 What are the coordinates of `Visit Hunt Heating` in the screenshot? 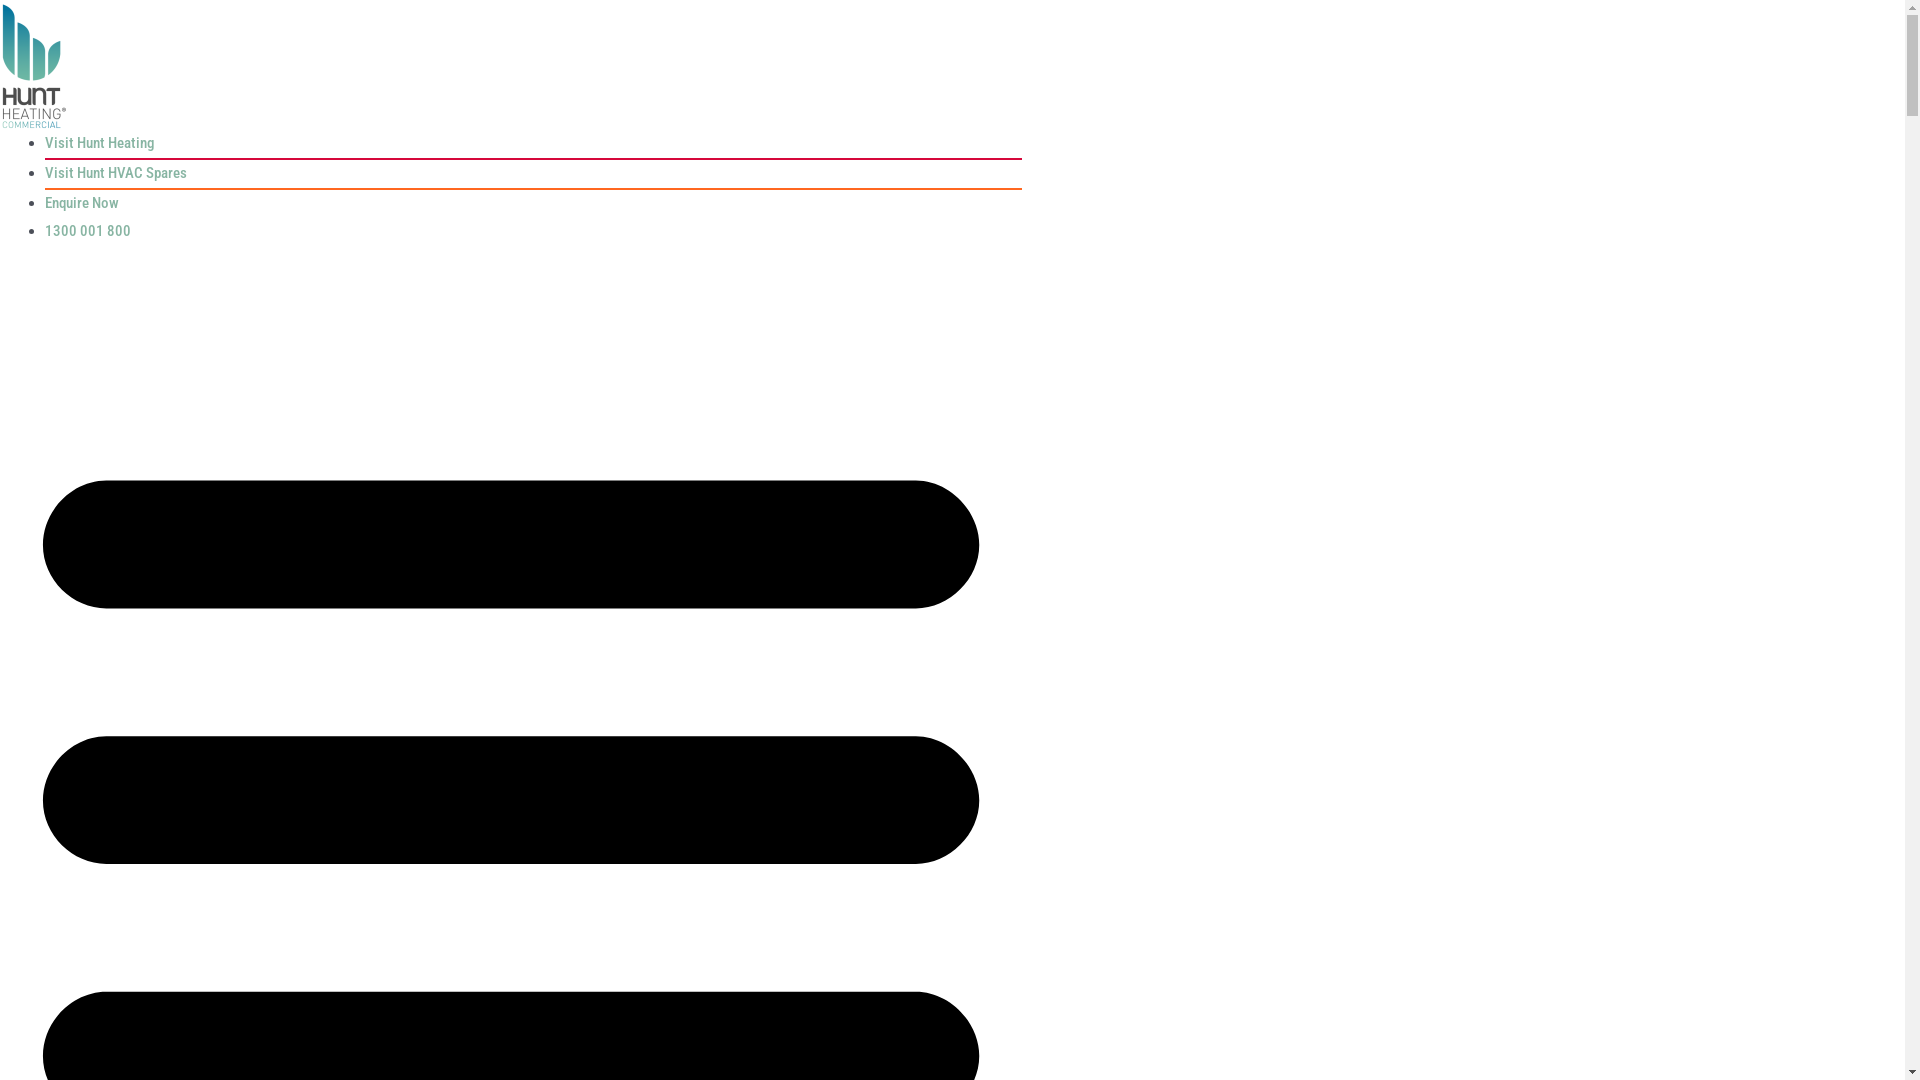 It's located at (100, 143).